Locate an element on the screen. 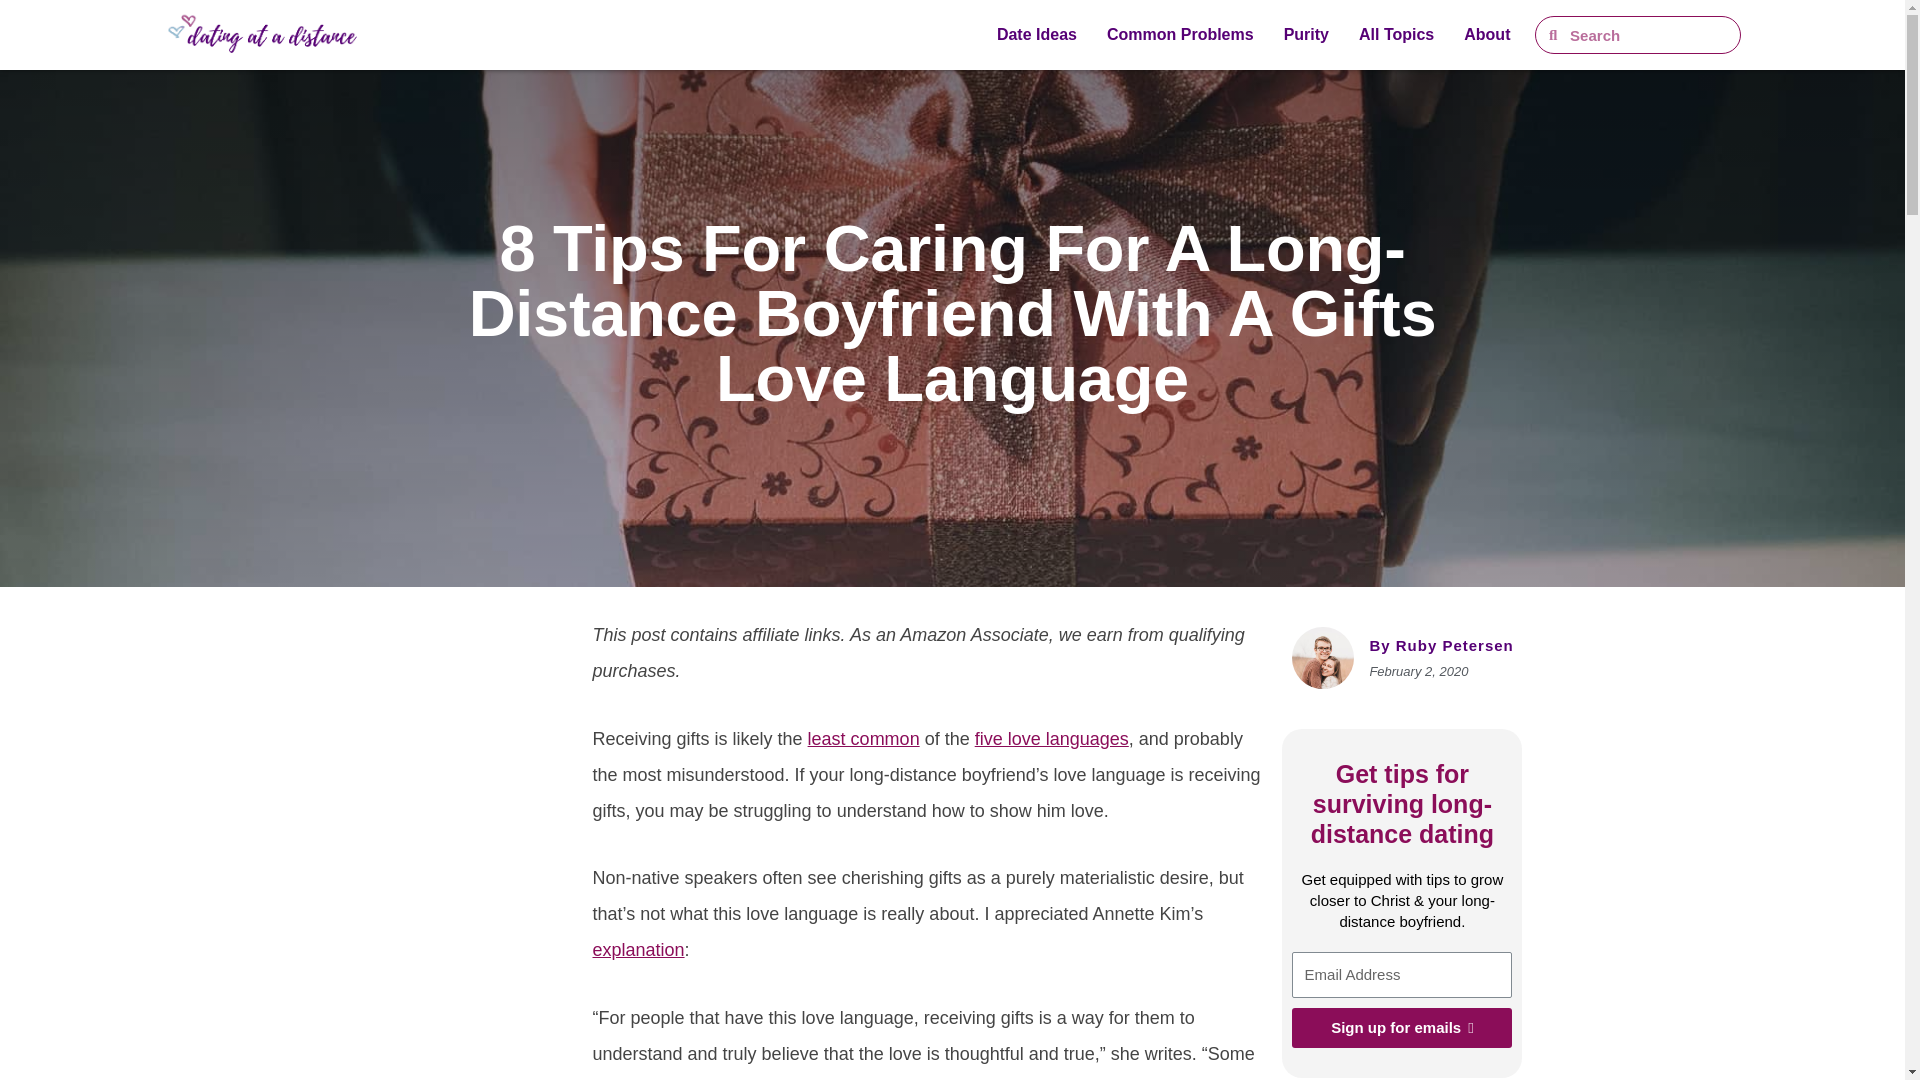 Image resolution: width=1920 pixels, height=1080 pixels. Date Ideas is located at coordinates (1036, 35).